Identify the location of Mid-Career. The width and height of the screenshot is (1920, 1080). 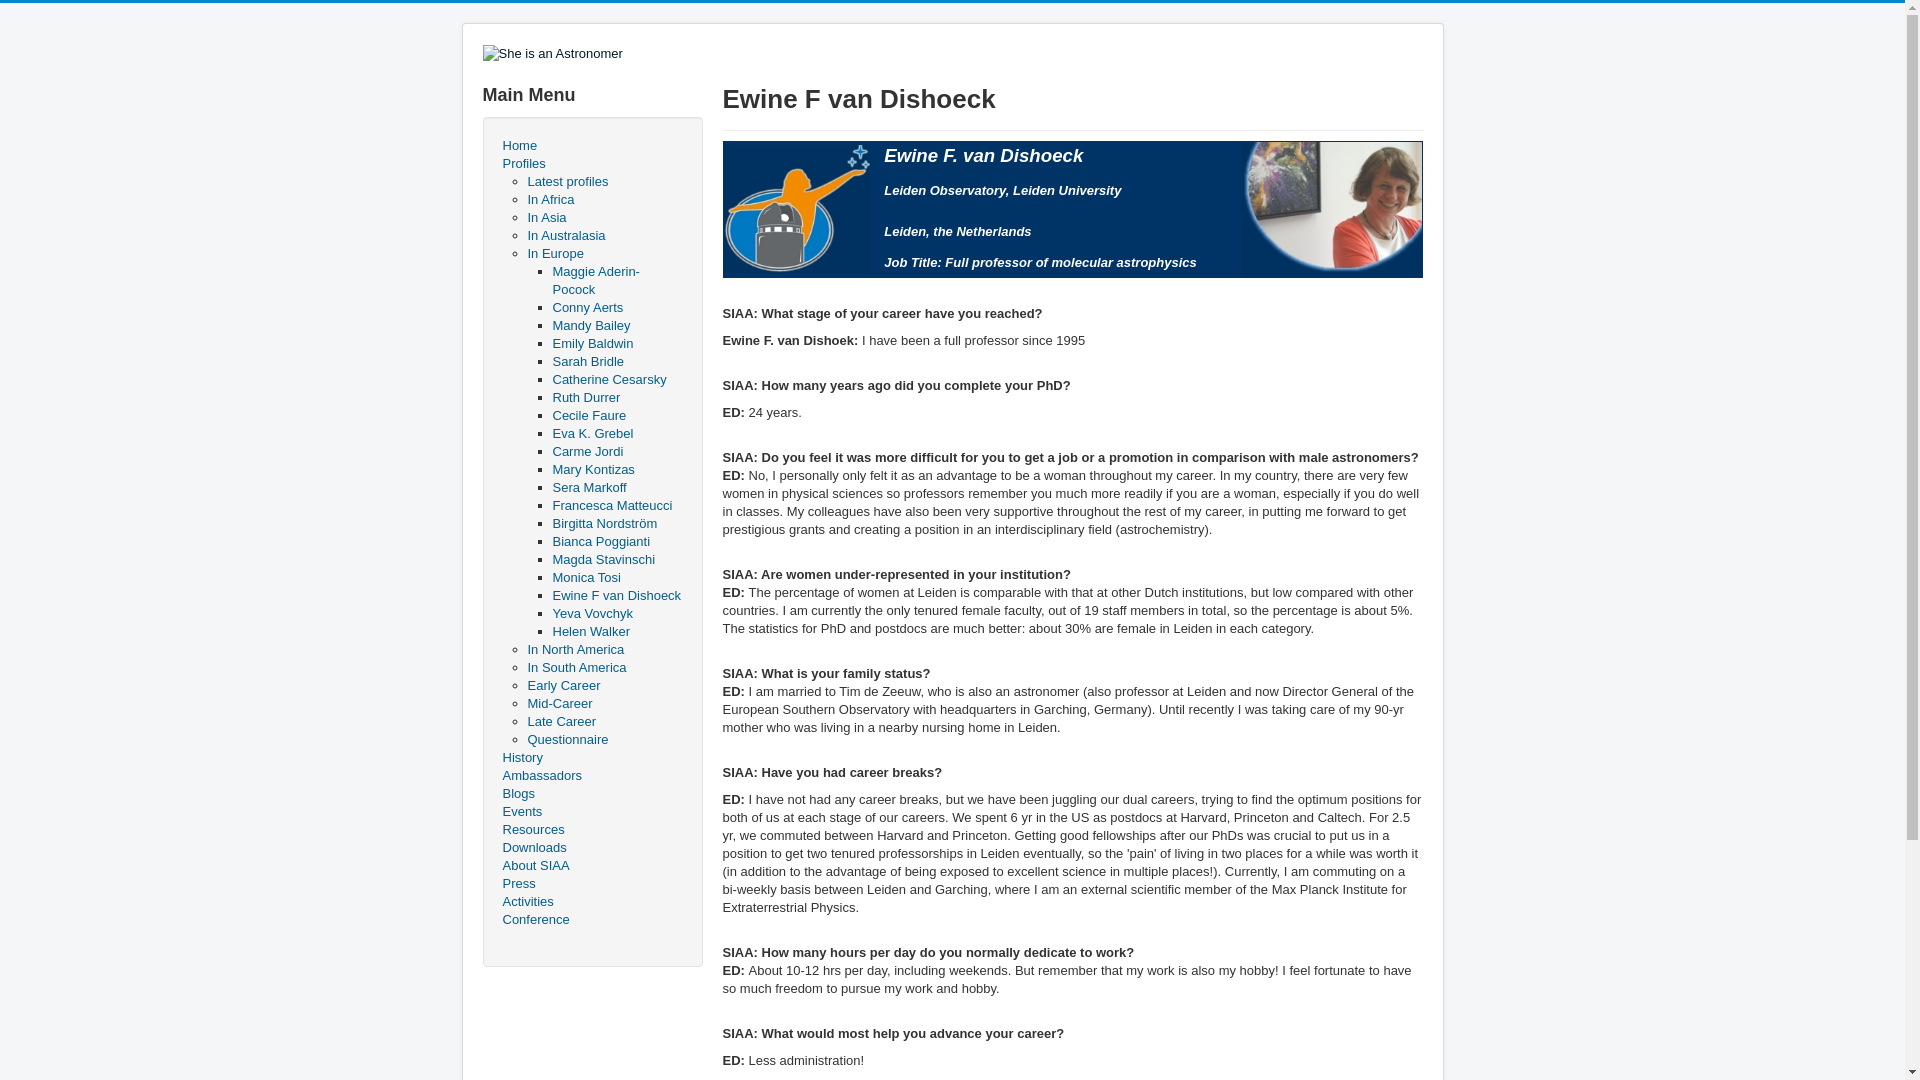
(560, 702).